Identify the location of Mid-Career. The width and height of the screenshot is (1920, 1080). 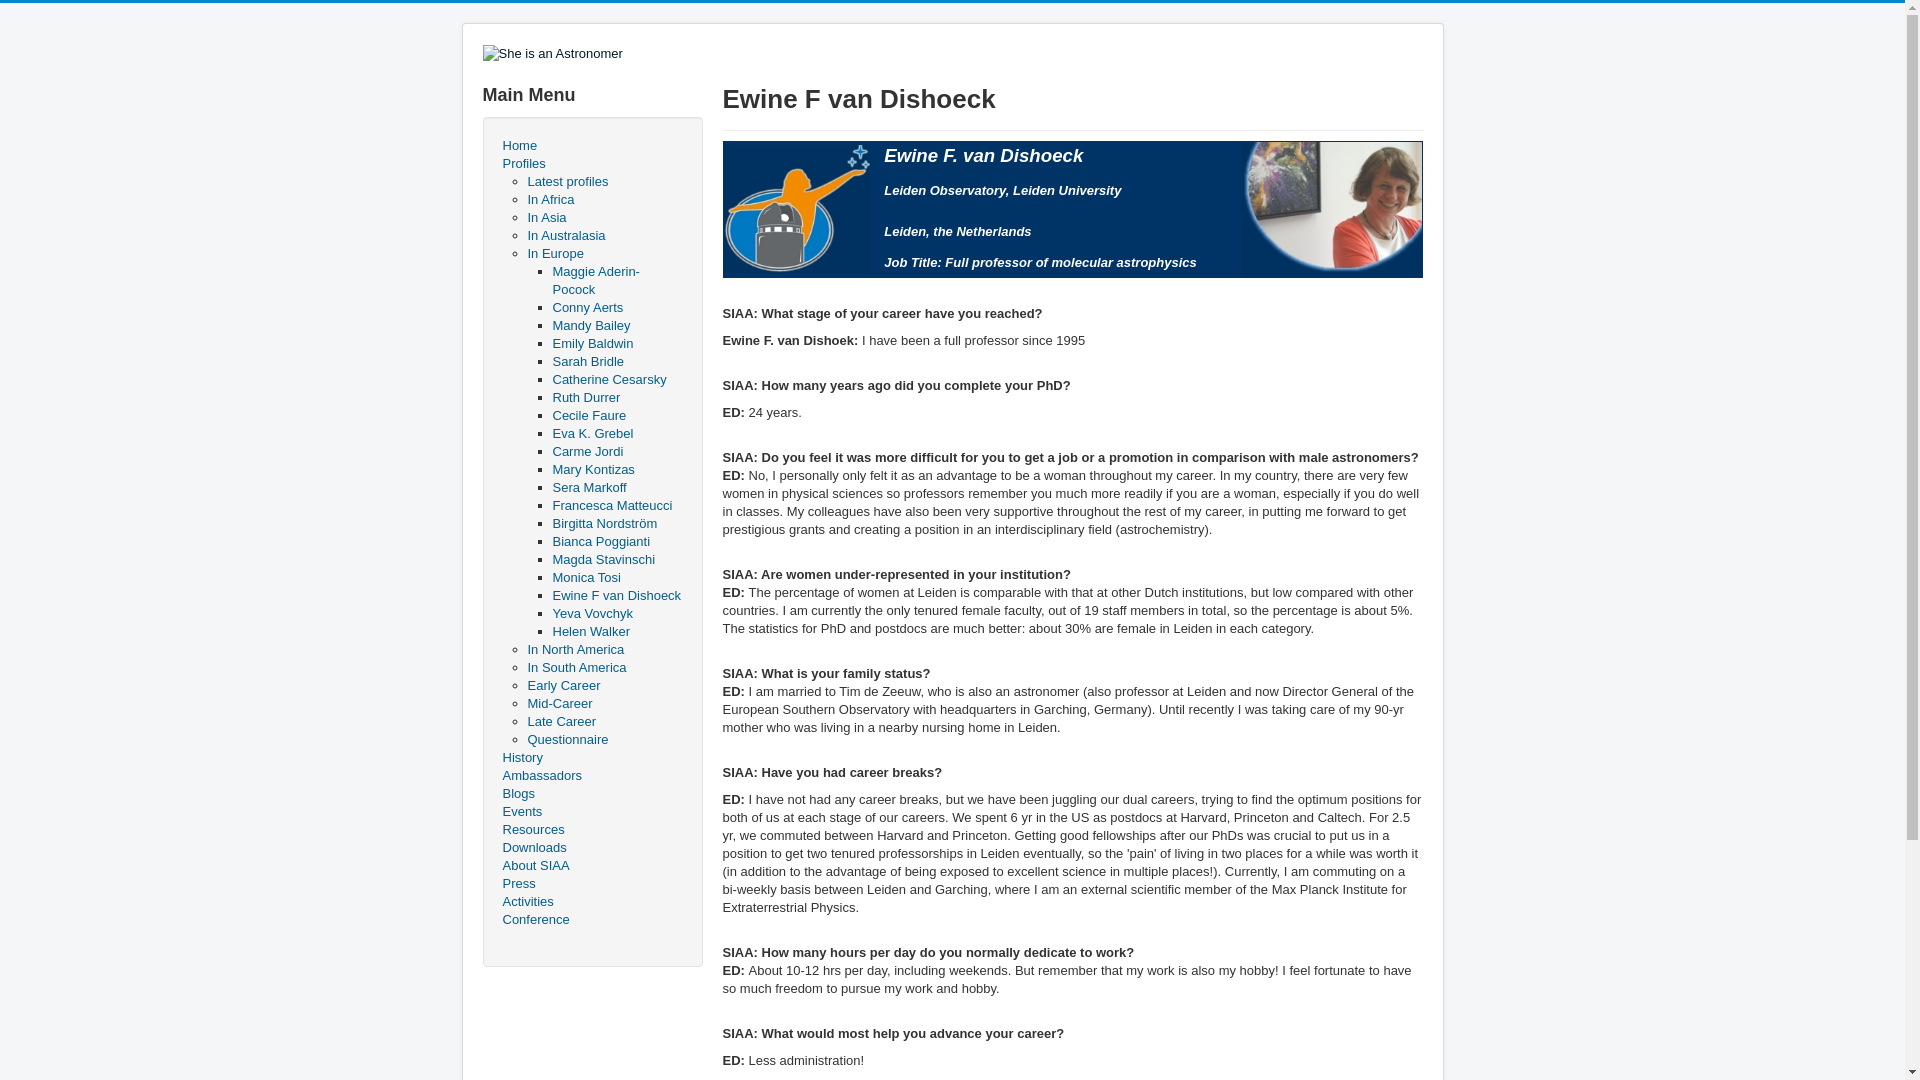
(560, 702).